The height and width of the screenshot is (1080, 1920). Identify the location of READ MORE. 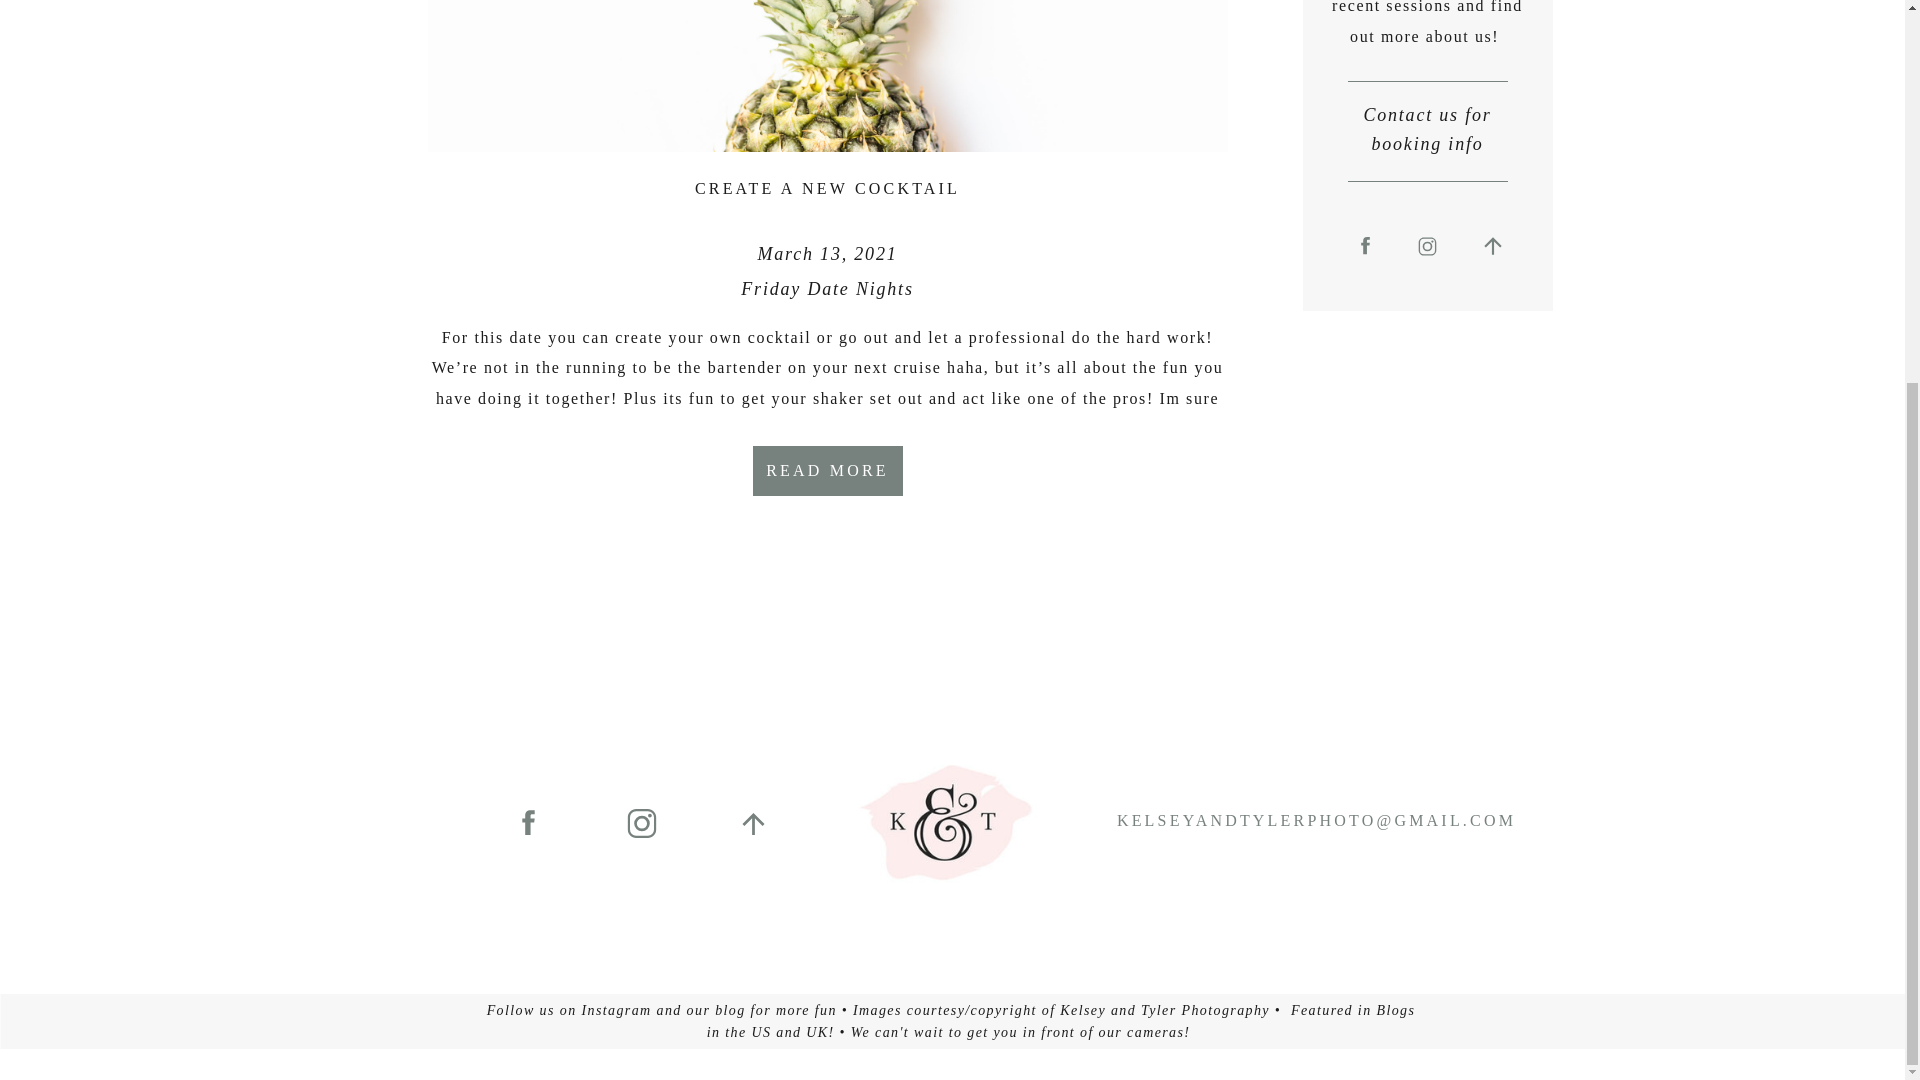
(827, 470).